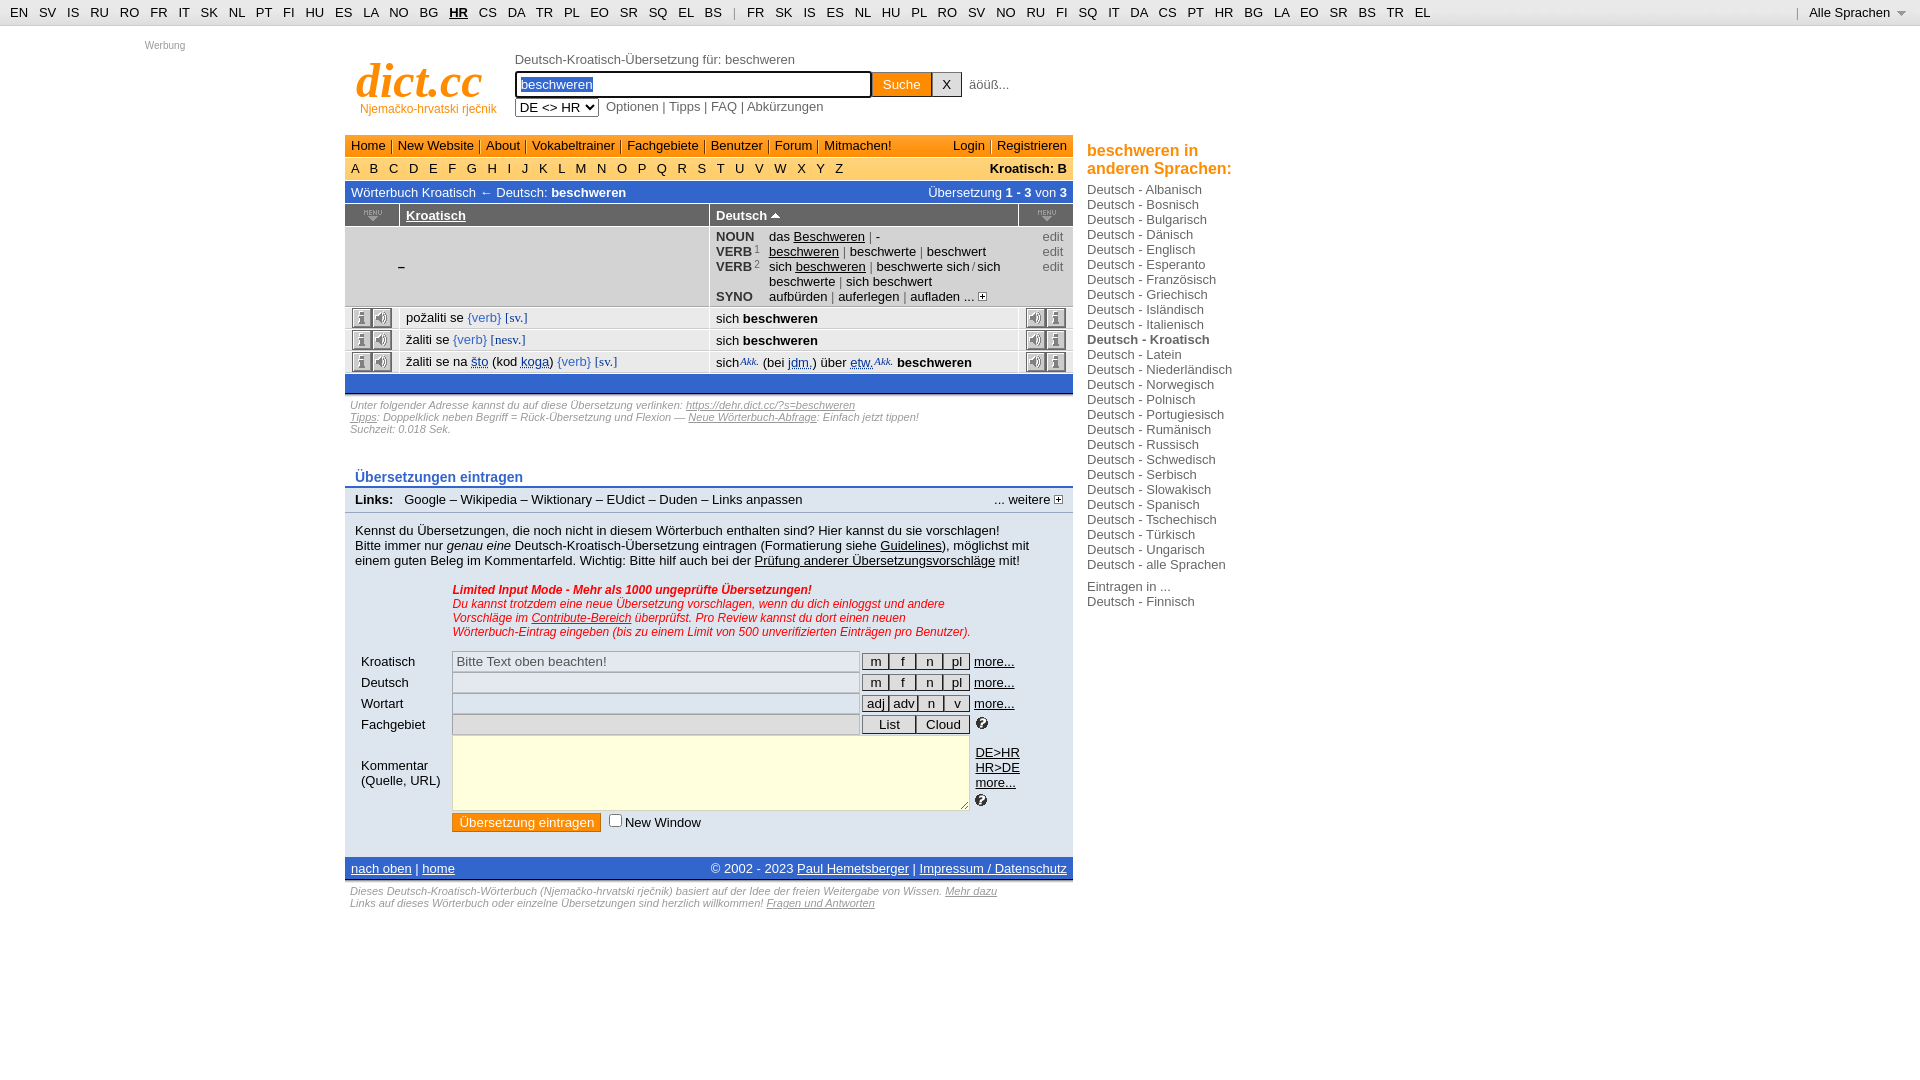 Image resolution: width=1920 pixels, height=1080 pixels. Describe the element at coordinates (436, 216) in the screenshot. I see `Kroatisch` at that location.